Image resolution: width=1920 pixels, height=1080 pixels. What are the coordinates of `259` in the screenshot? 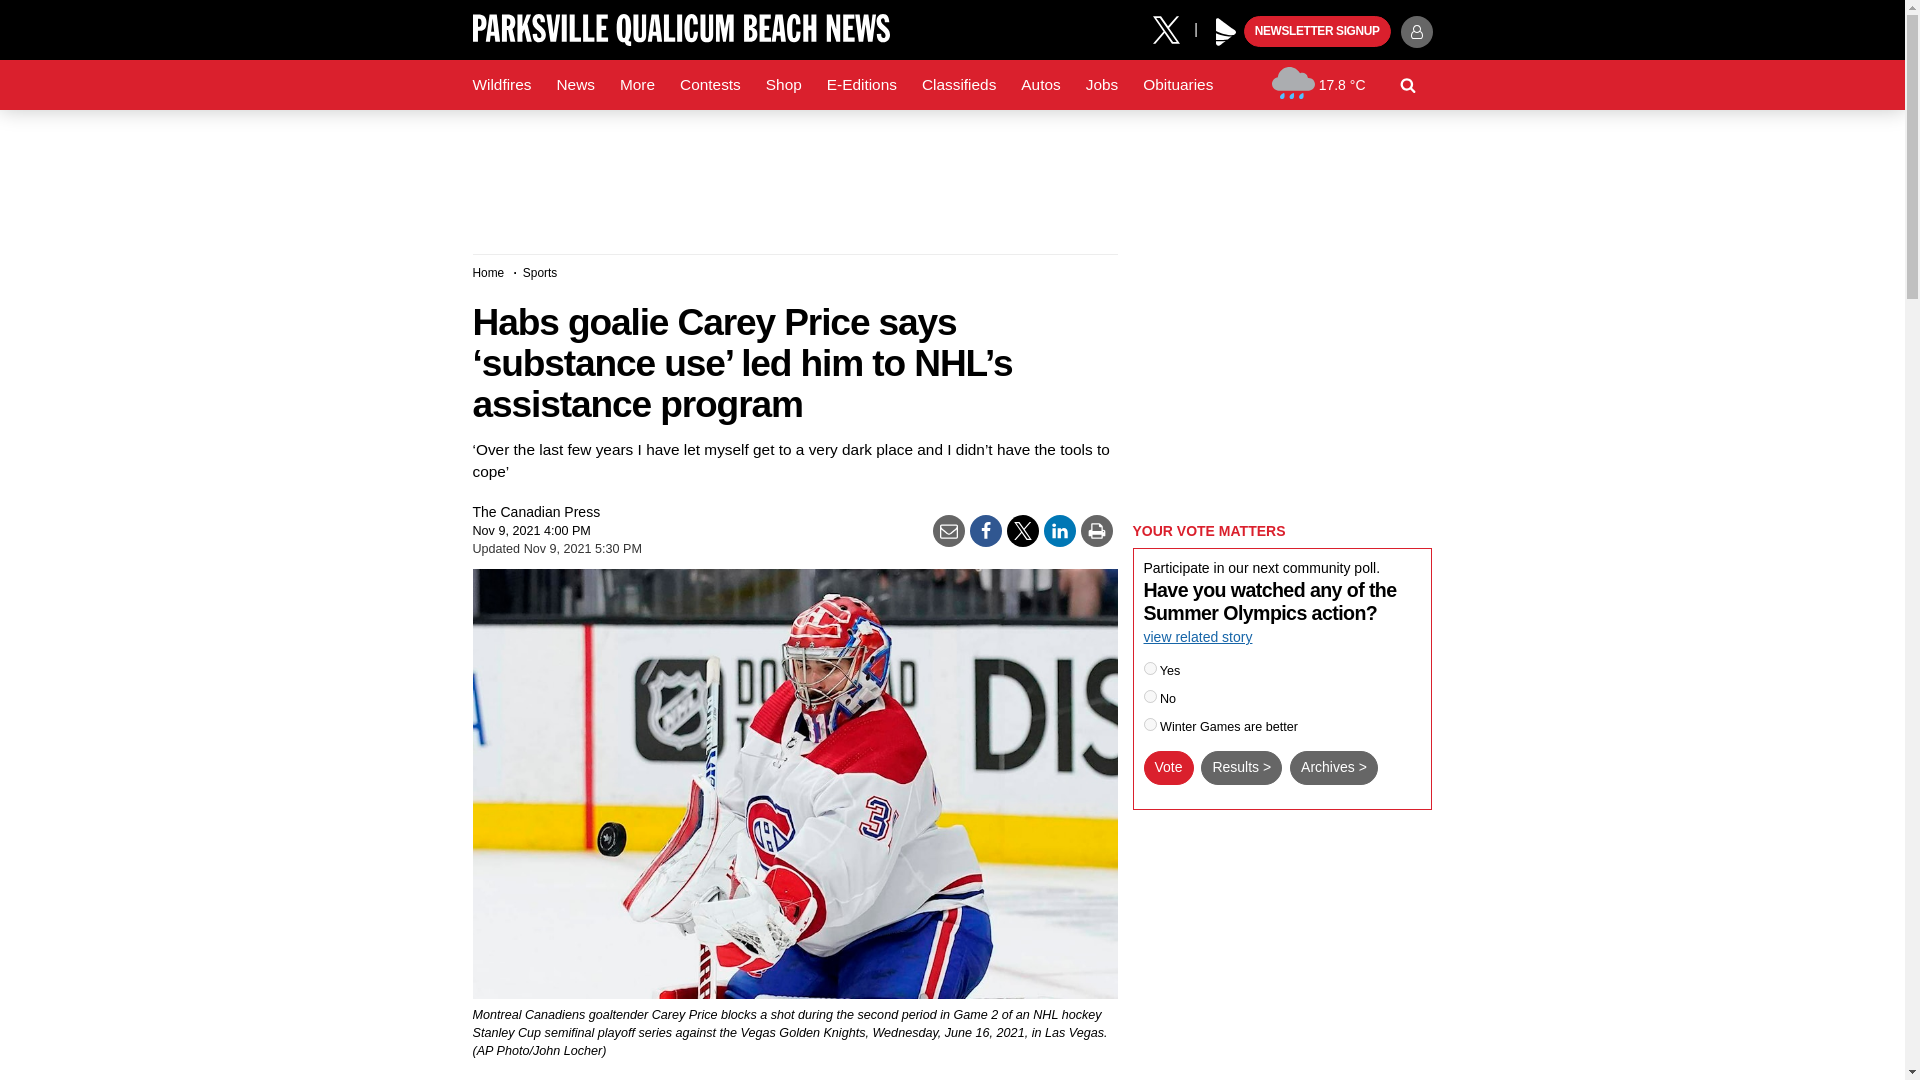 It's located at (1150, 668).